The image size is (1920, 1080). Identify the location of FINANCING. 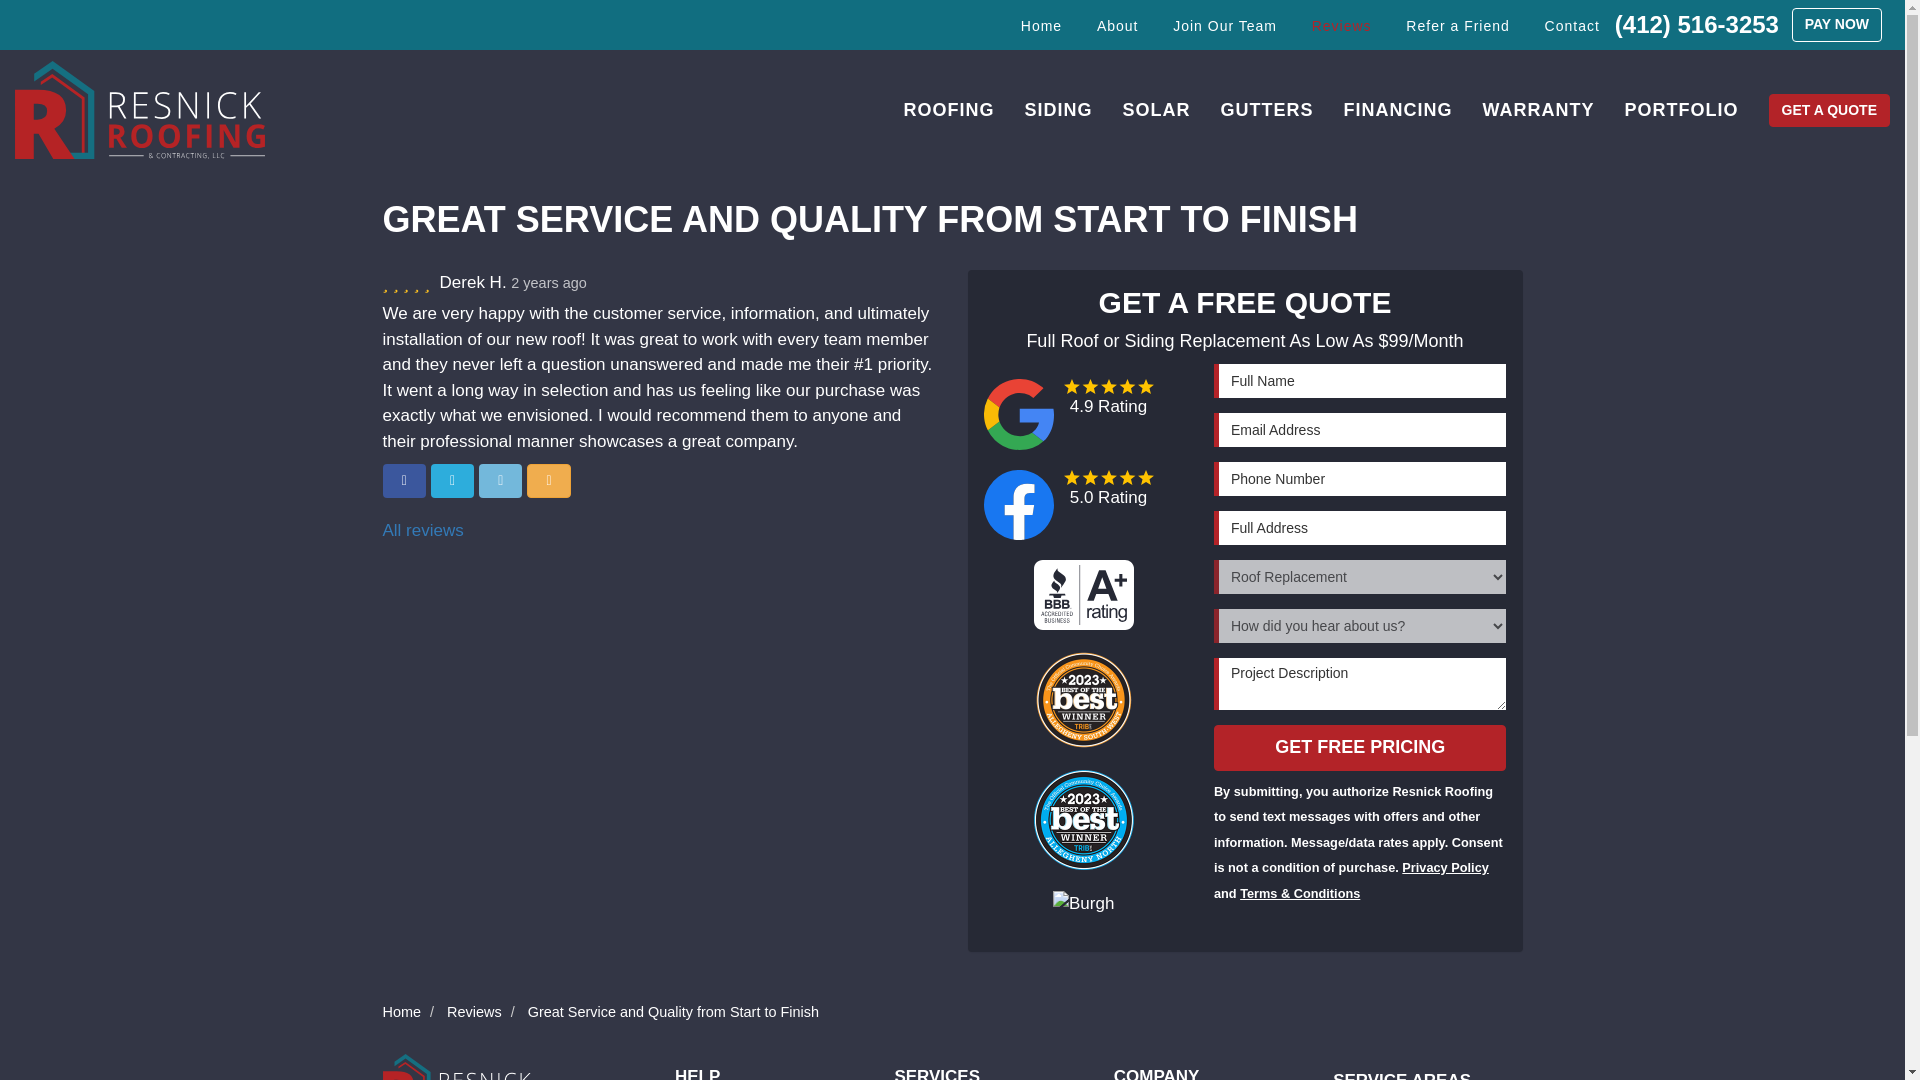
(1398, 109).